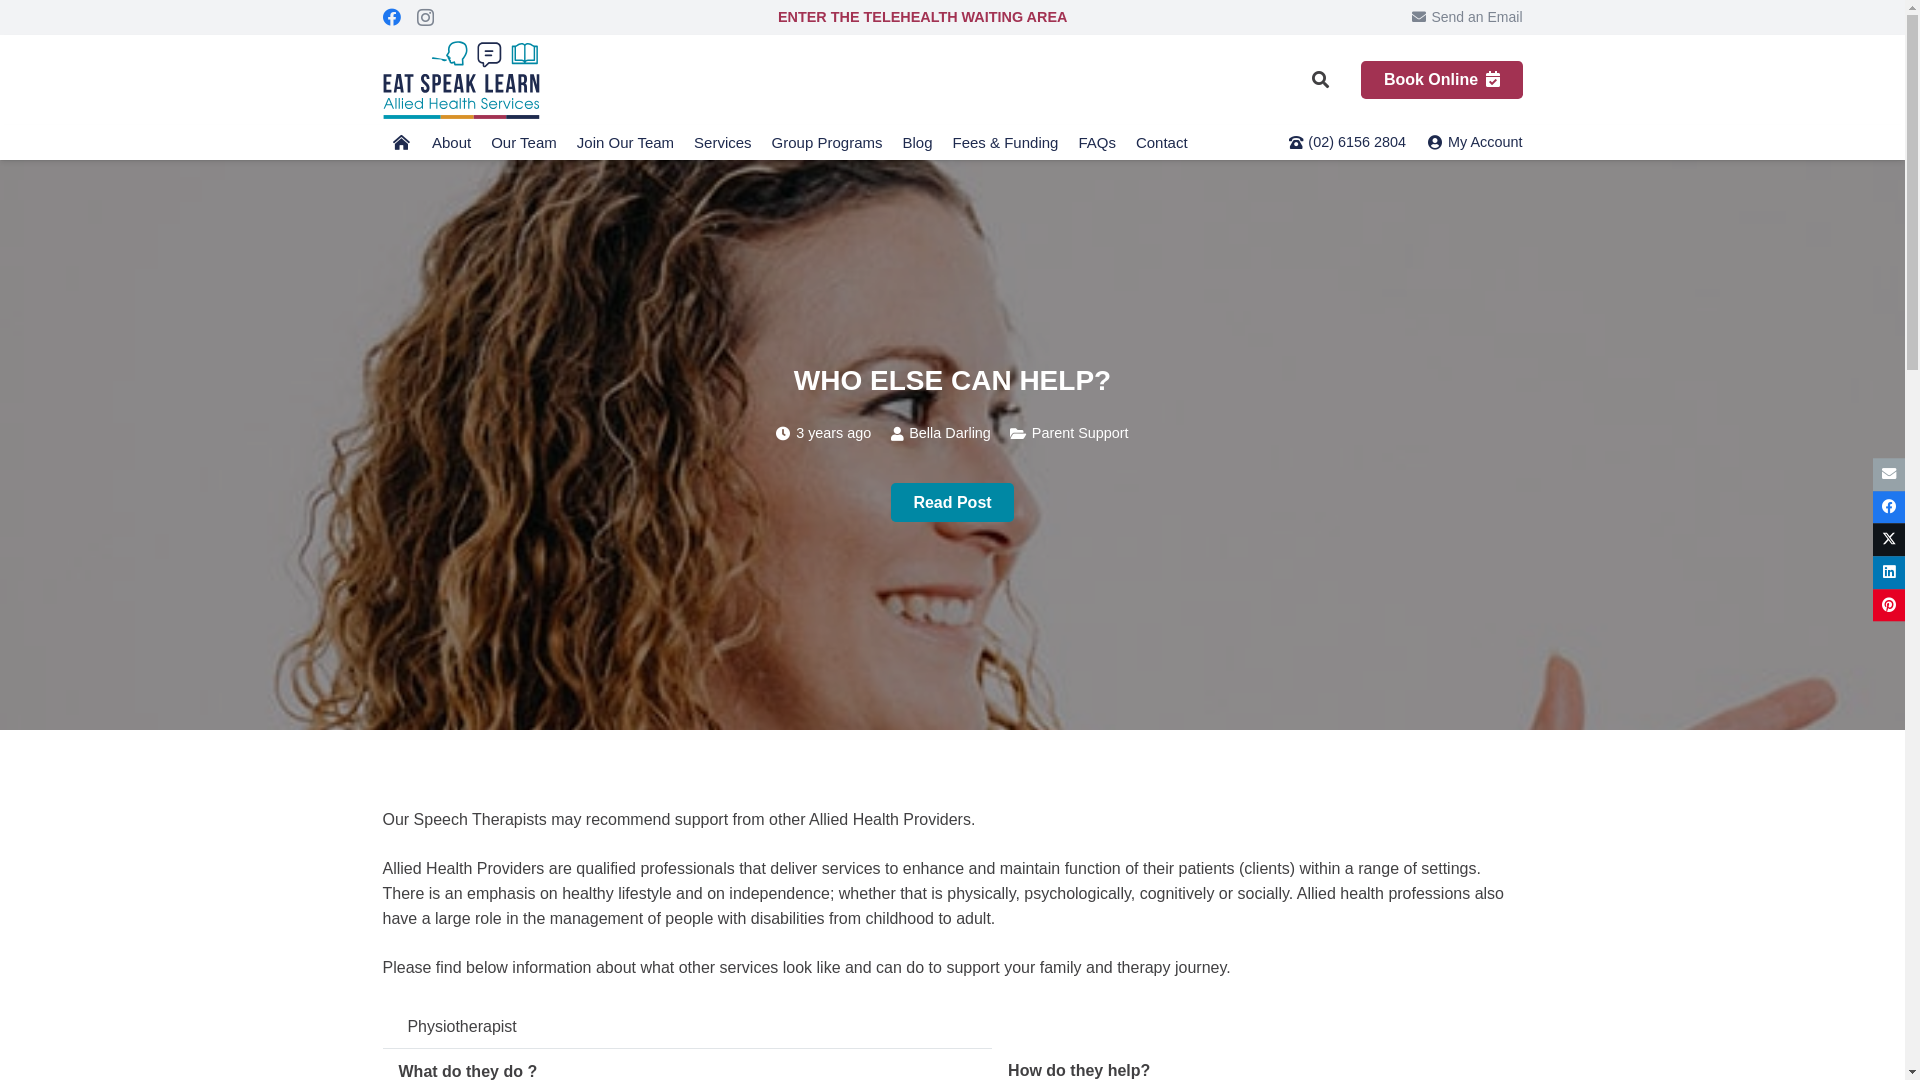 The image size is (1920, 1080). What do you see at coordinates (1889, 606) in the screenshot?
I see `Pin this` at bounding box center [1889, 606].